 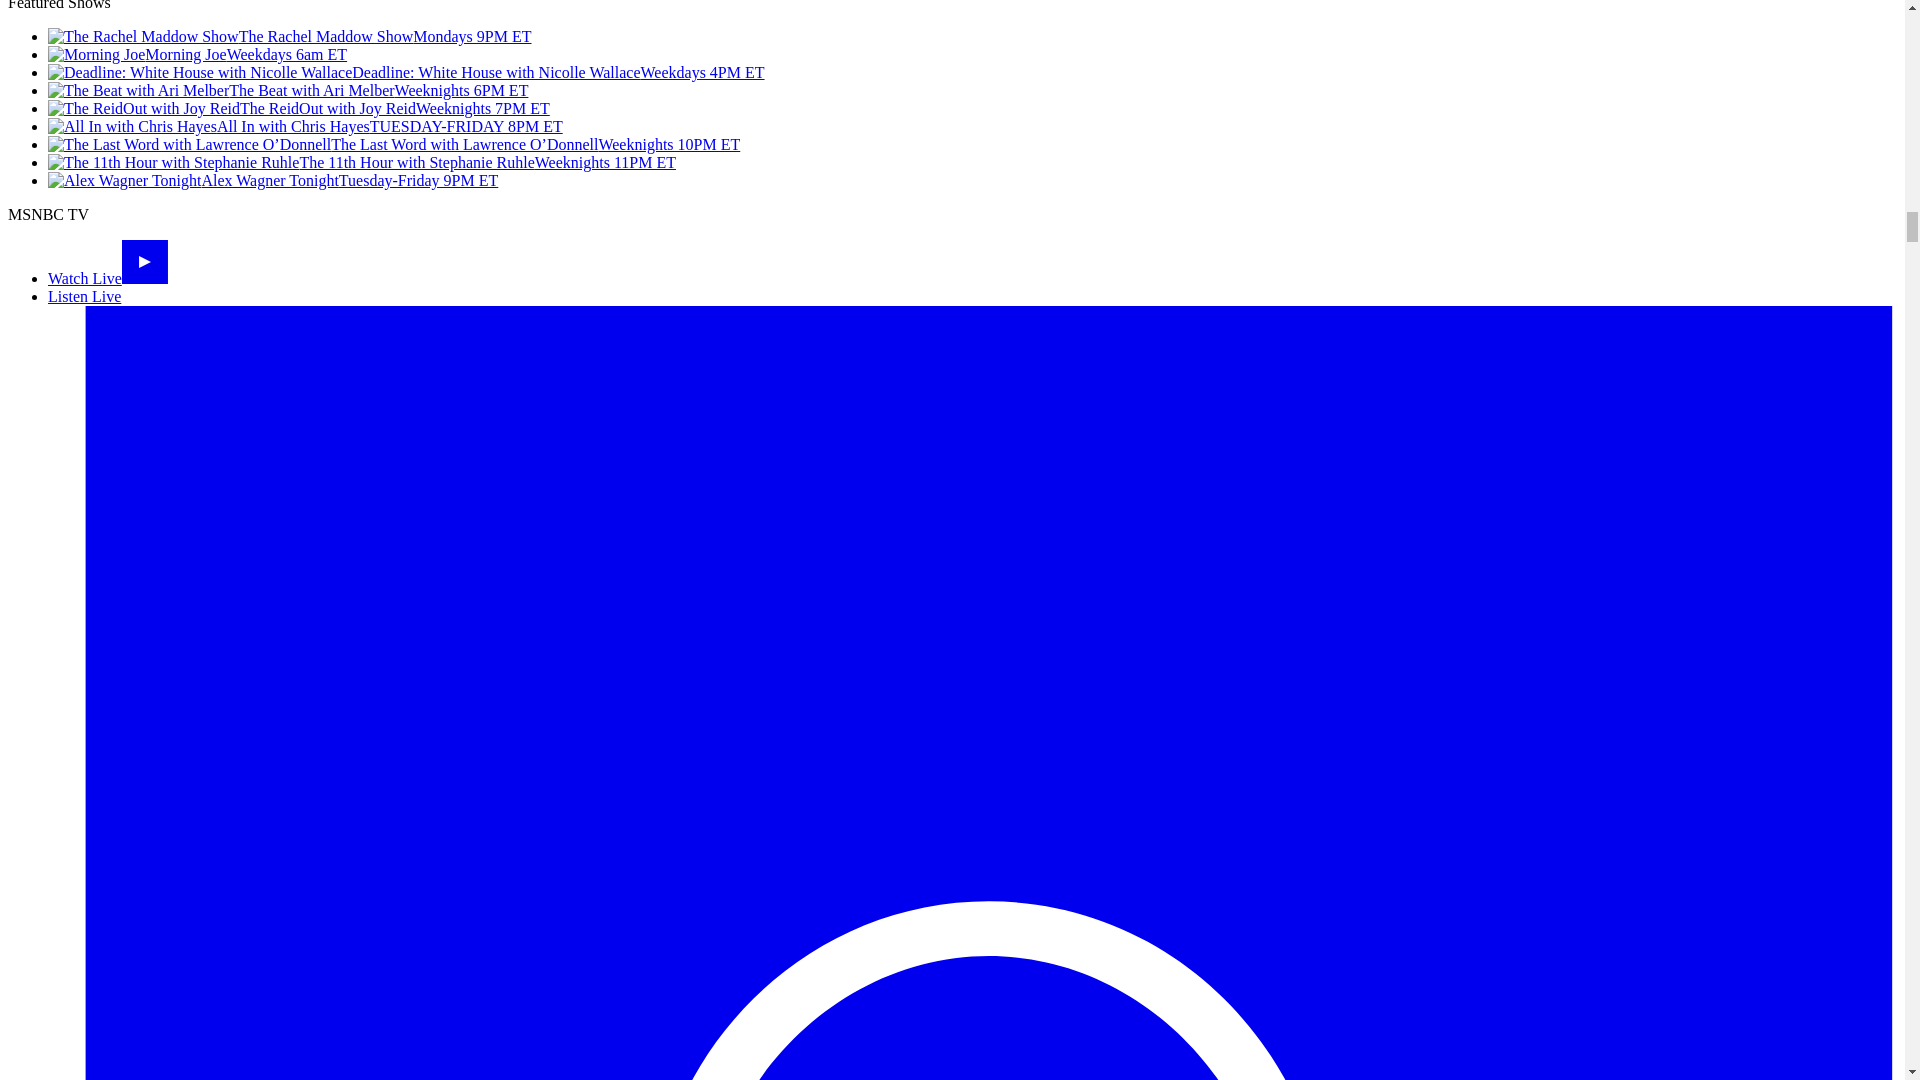 I want to click on Watch Live, so click(x=108, y=278).